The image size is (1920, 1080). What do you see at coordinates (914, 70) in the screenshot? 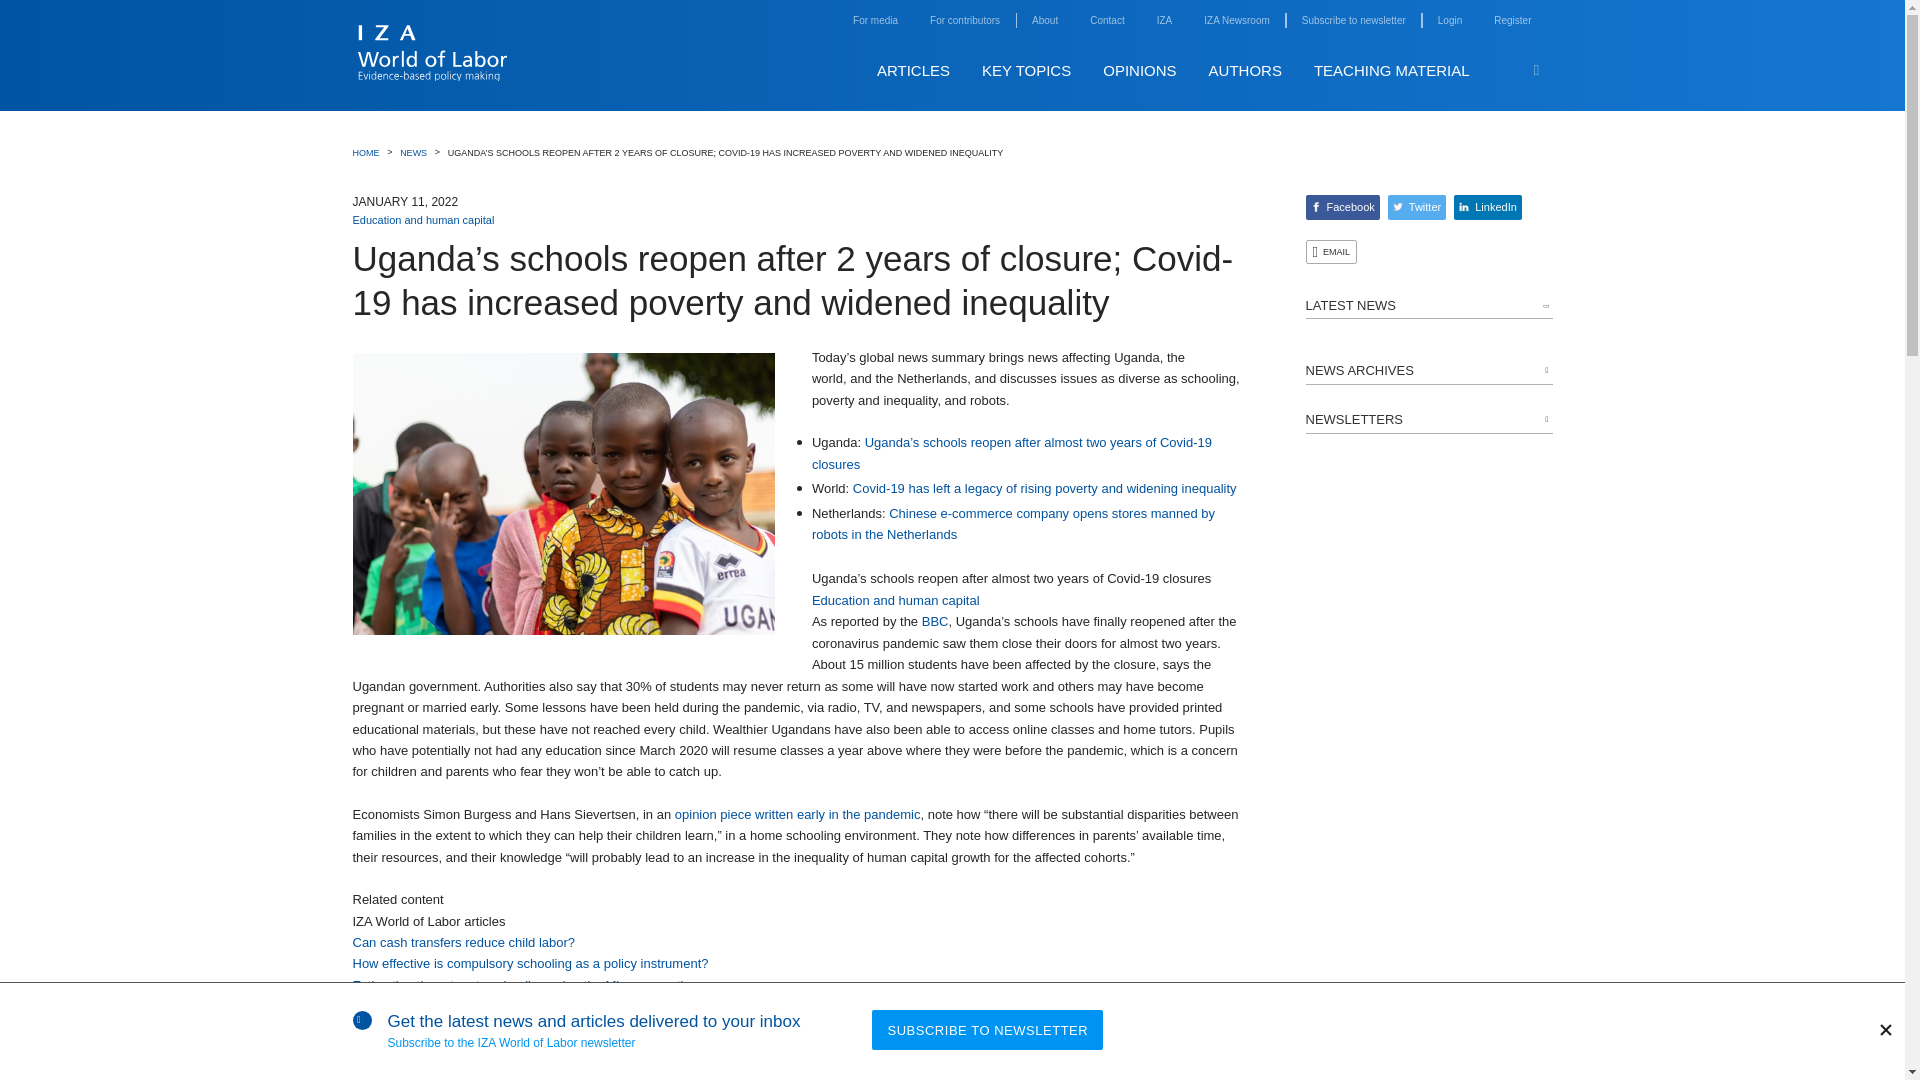
I see `ARTICLES` at bounding box center [914, 70].